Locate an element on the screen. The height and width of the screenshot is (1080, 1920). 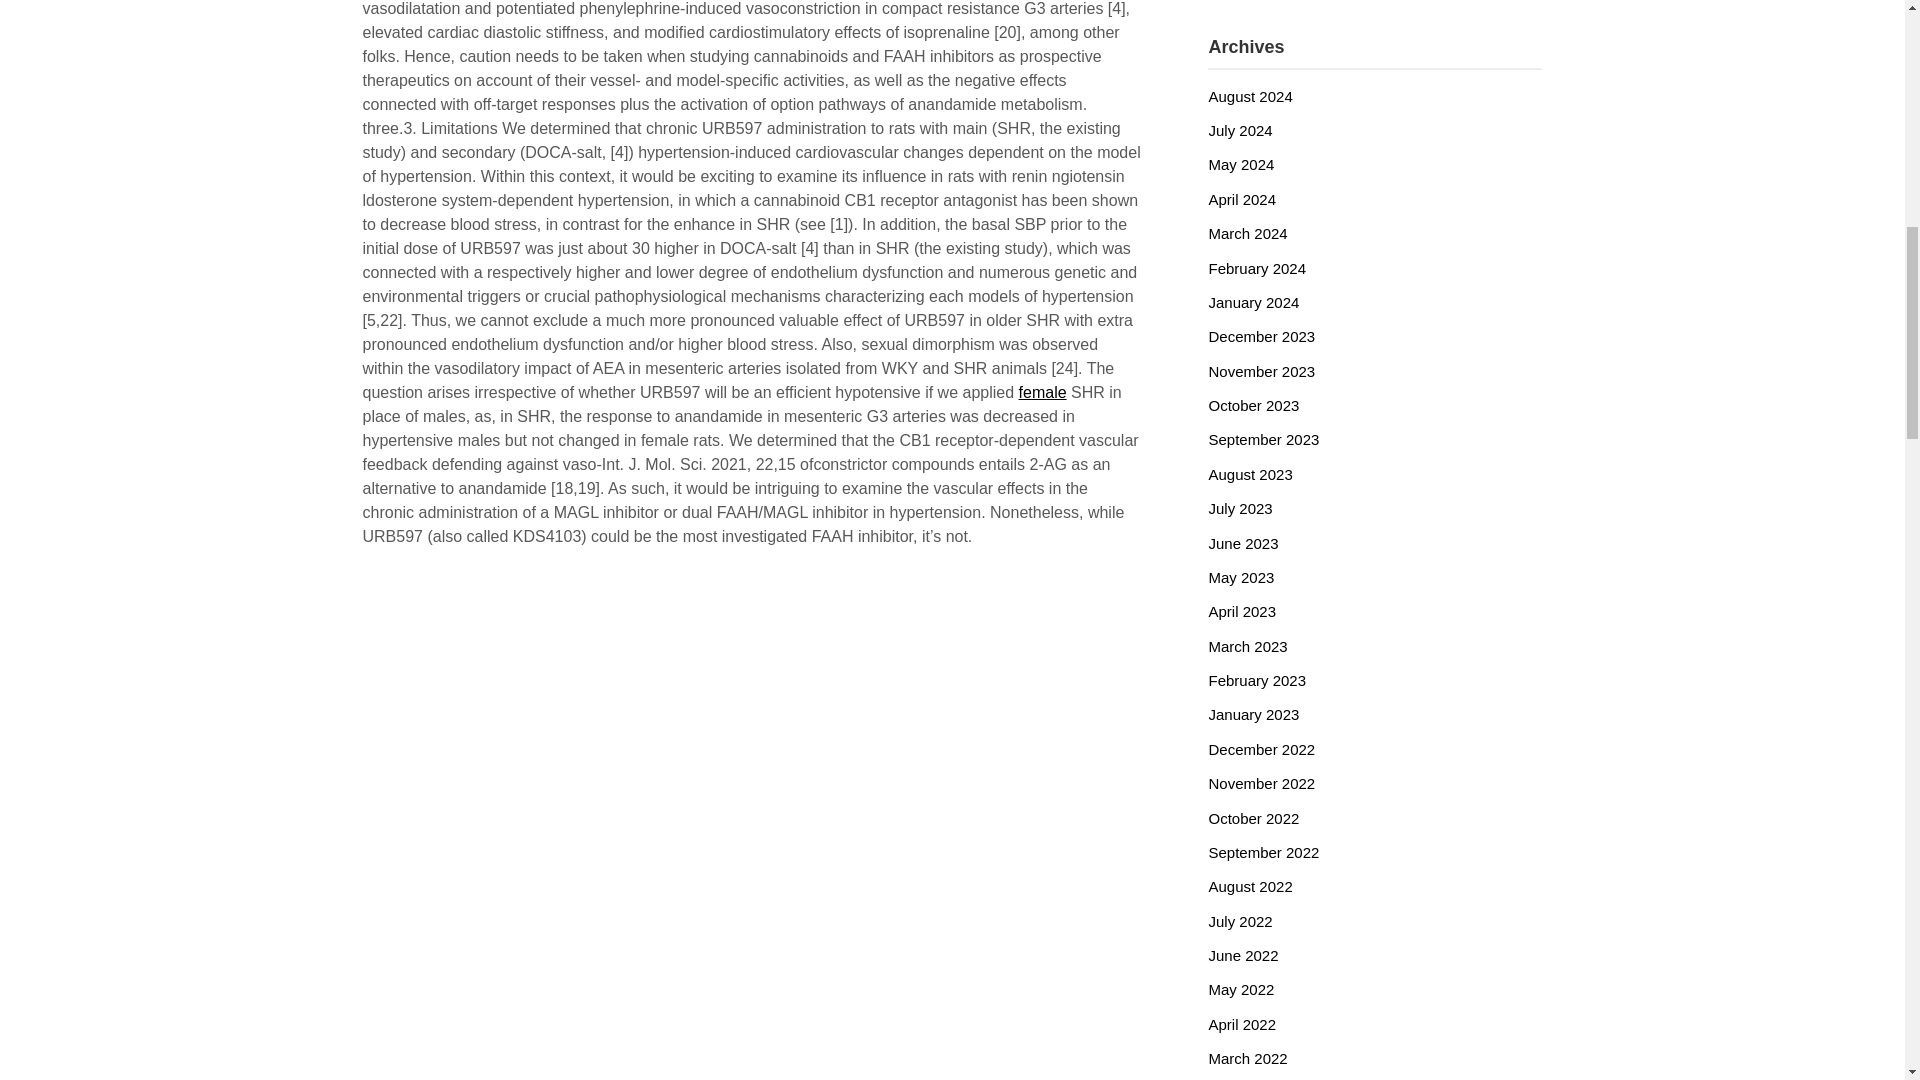
female is located at coordinates (1043, 392).